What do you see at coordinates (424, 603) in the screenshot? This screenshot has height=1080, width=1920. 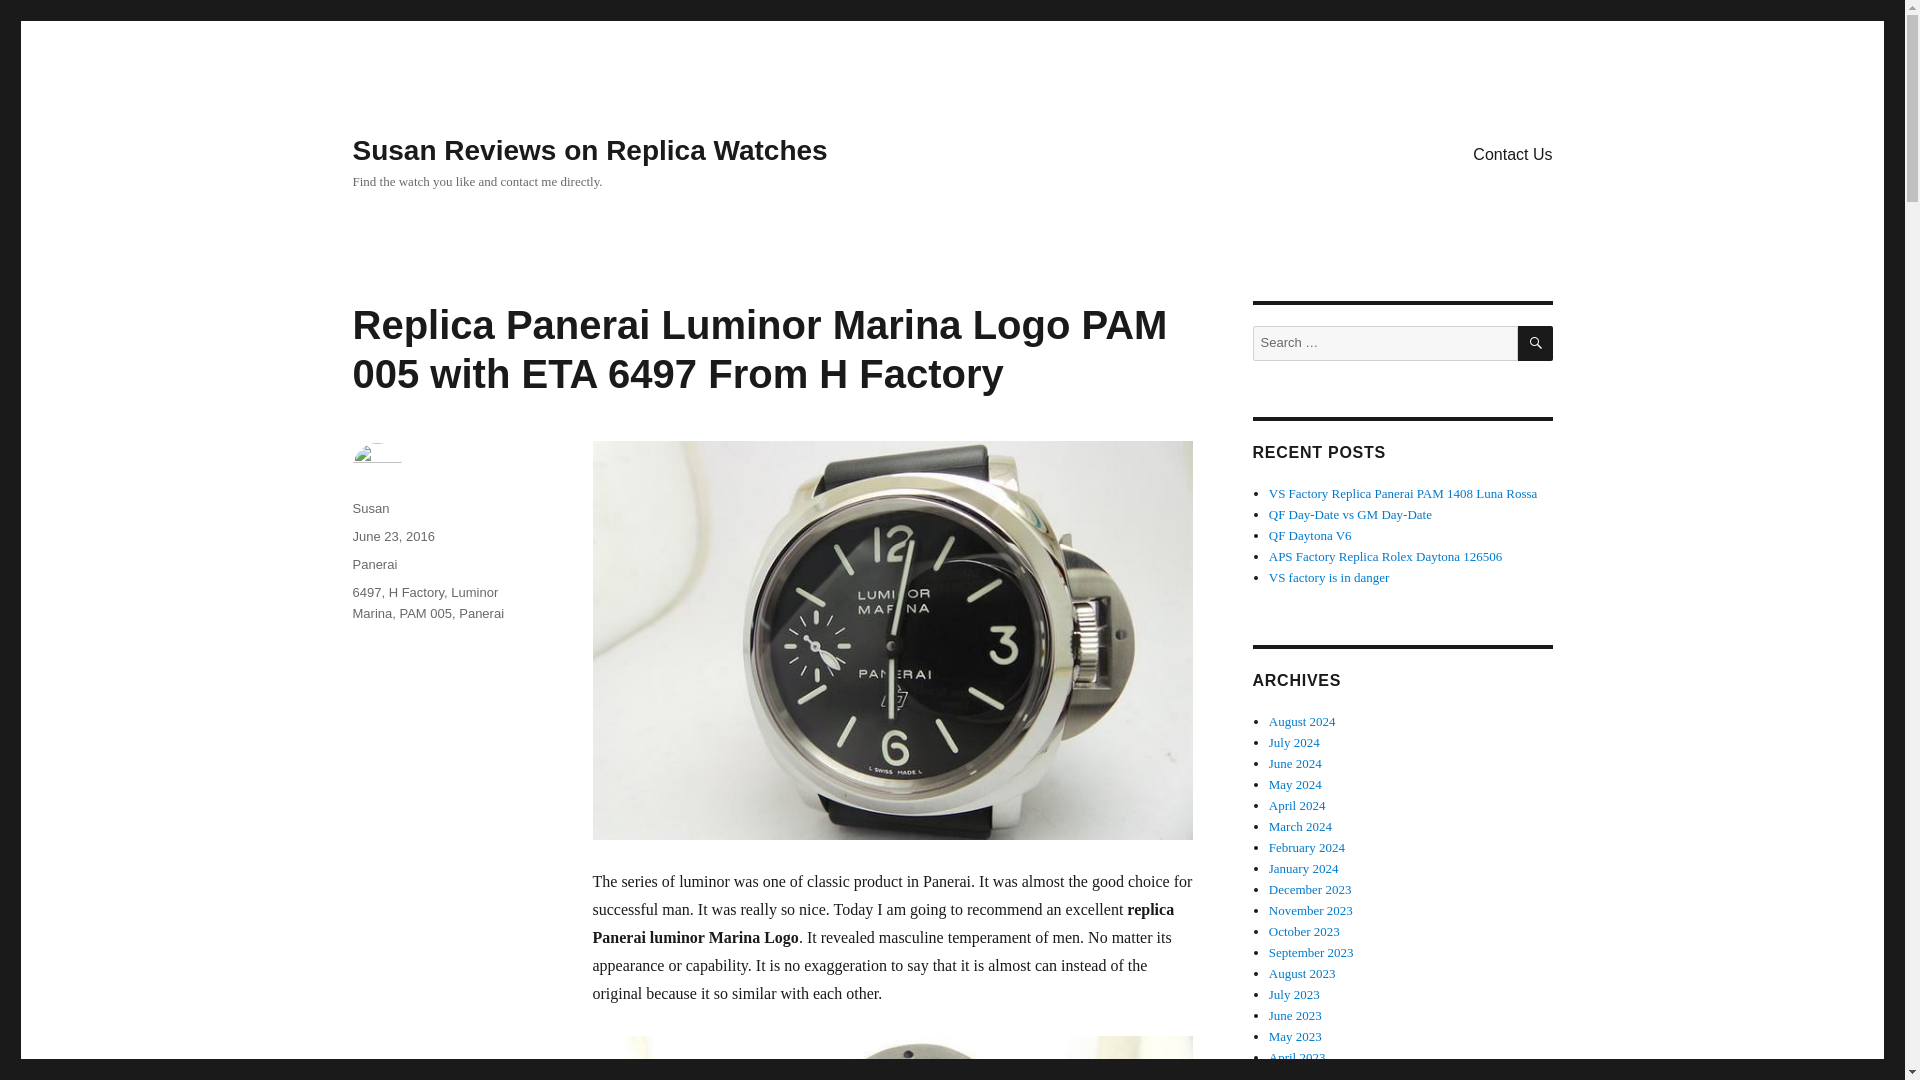 I see `Luminor Marina` at bounding box center [424, 603].